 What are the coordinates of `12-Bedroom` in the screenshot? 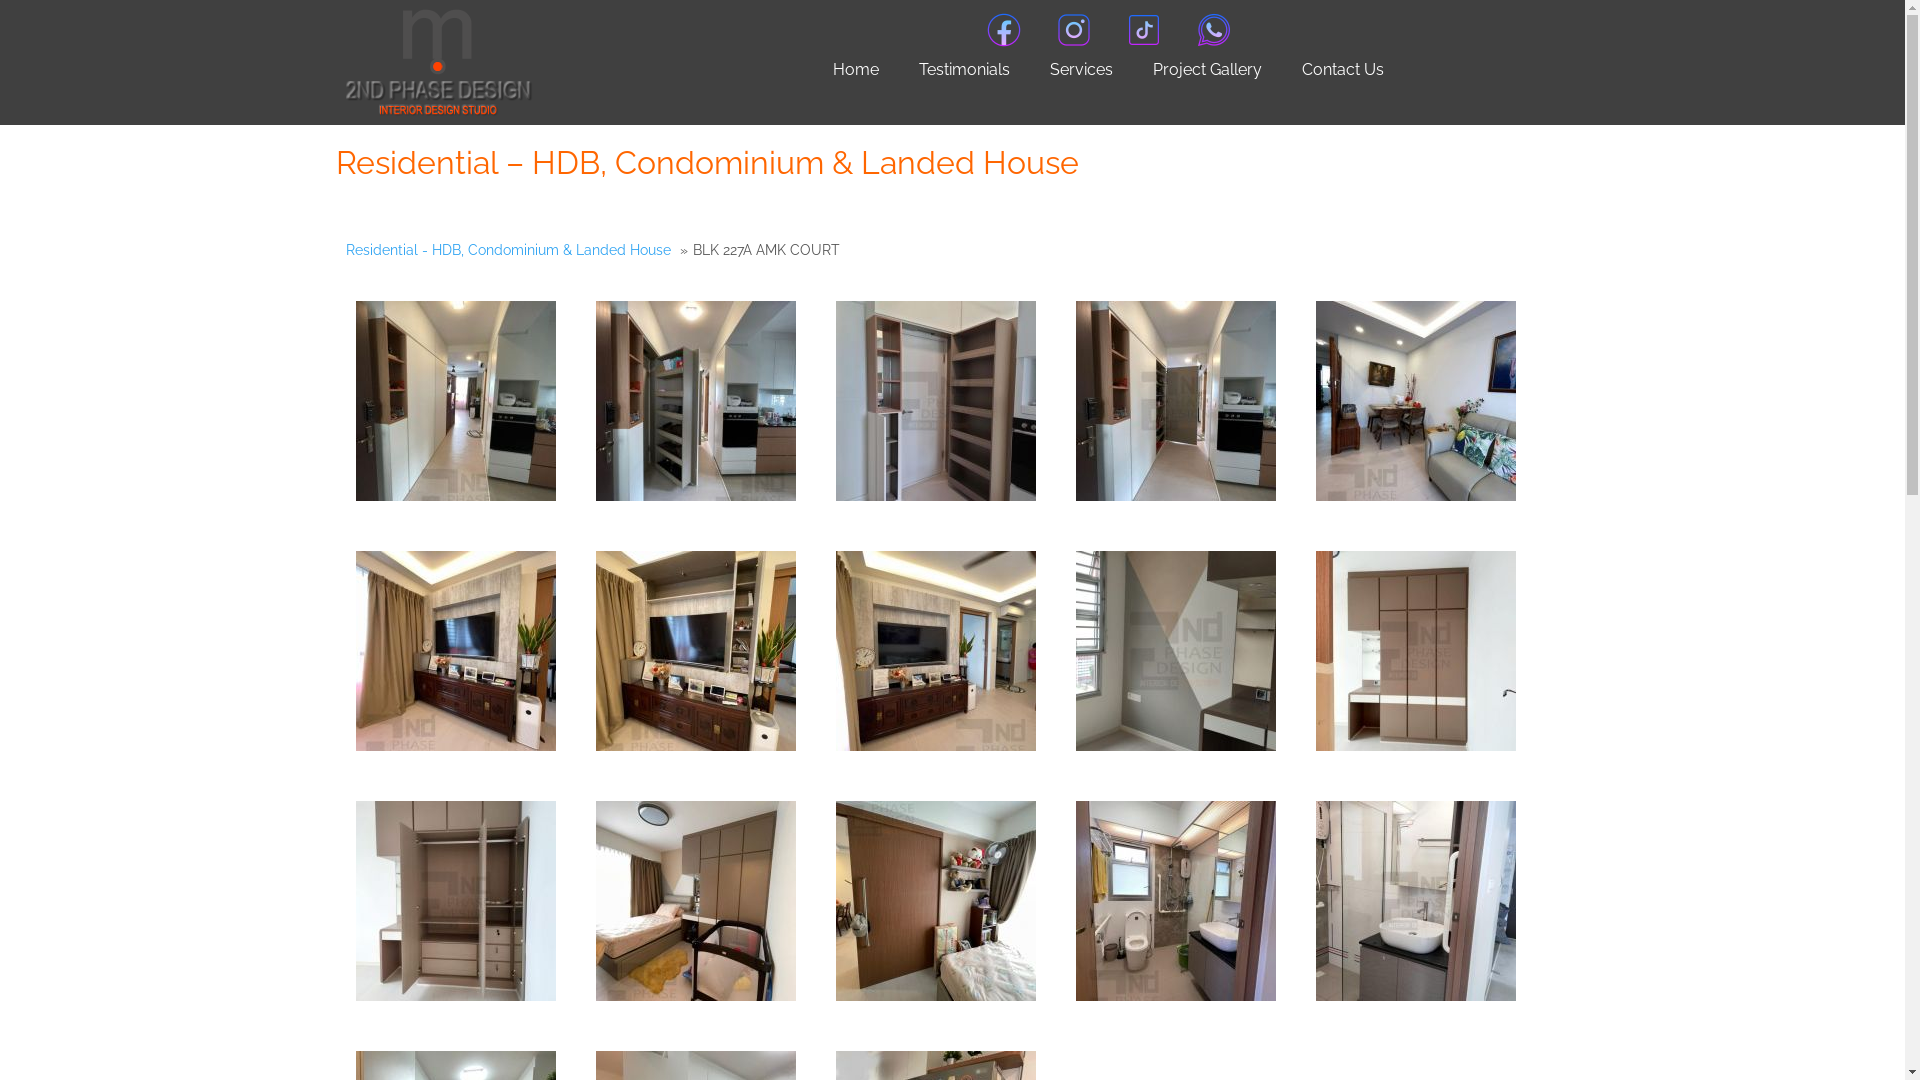 It's located at (1176, 651).